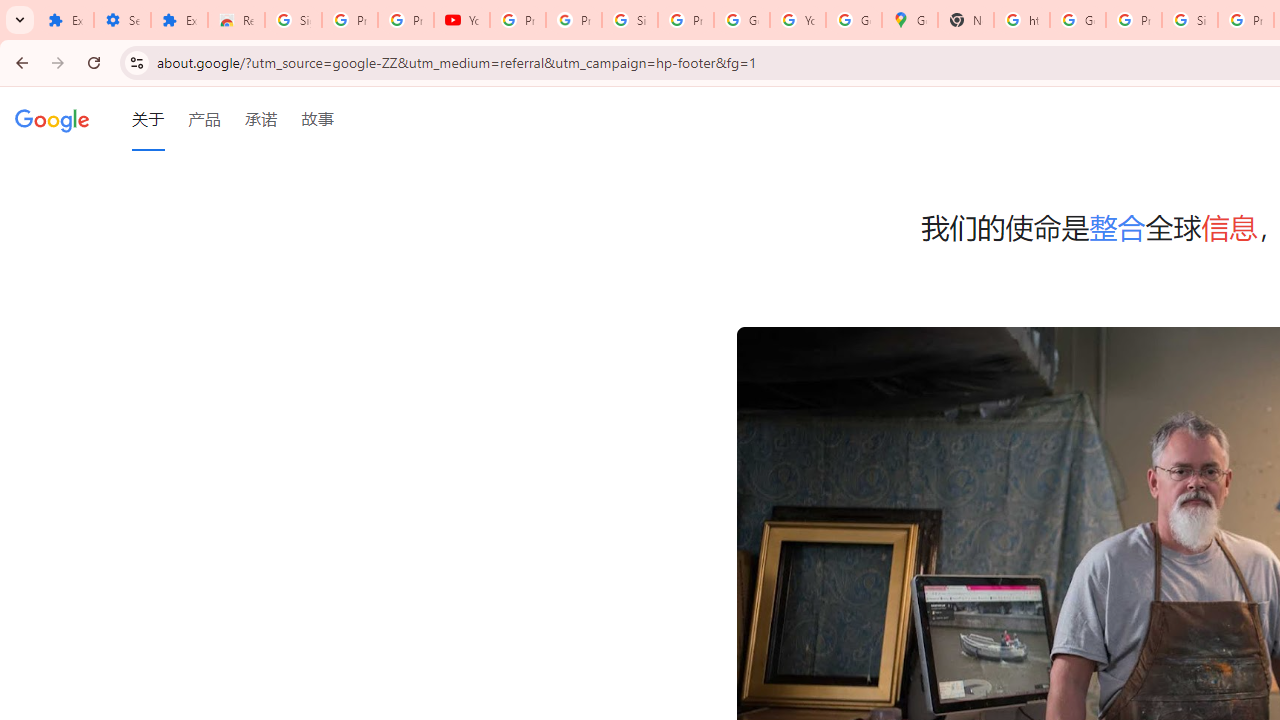 The image size is (1280, 720). I want to click on New Tab, so click(966, 20).